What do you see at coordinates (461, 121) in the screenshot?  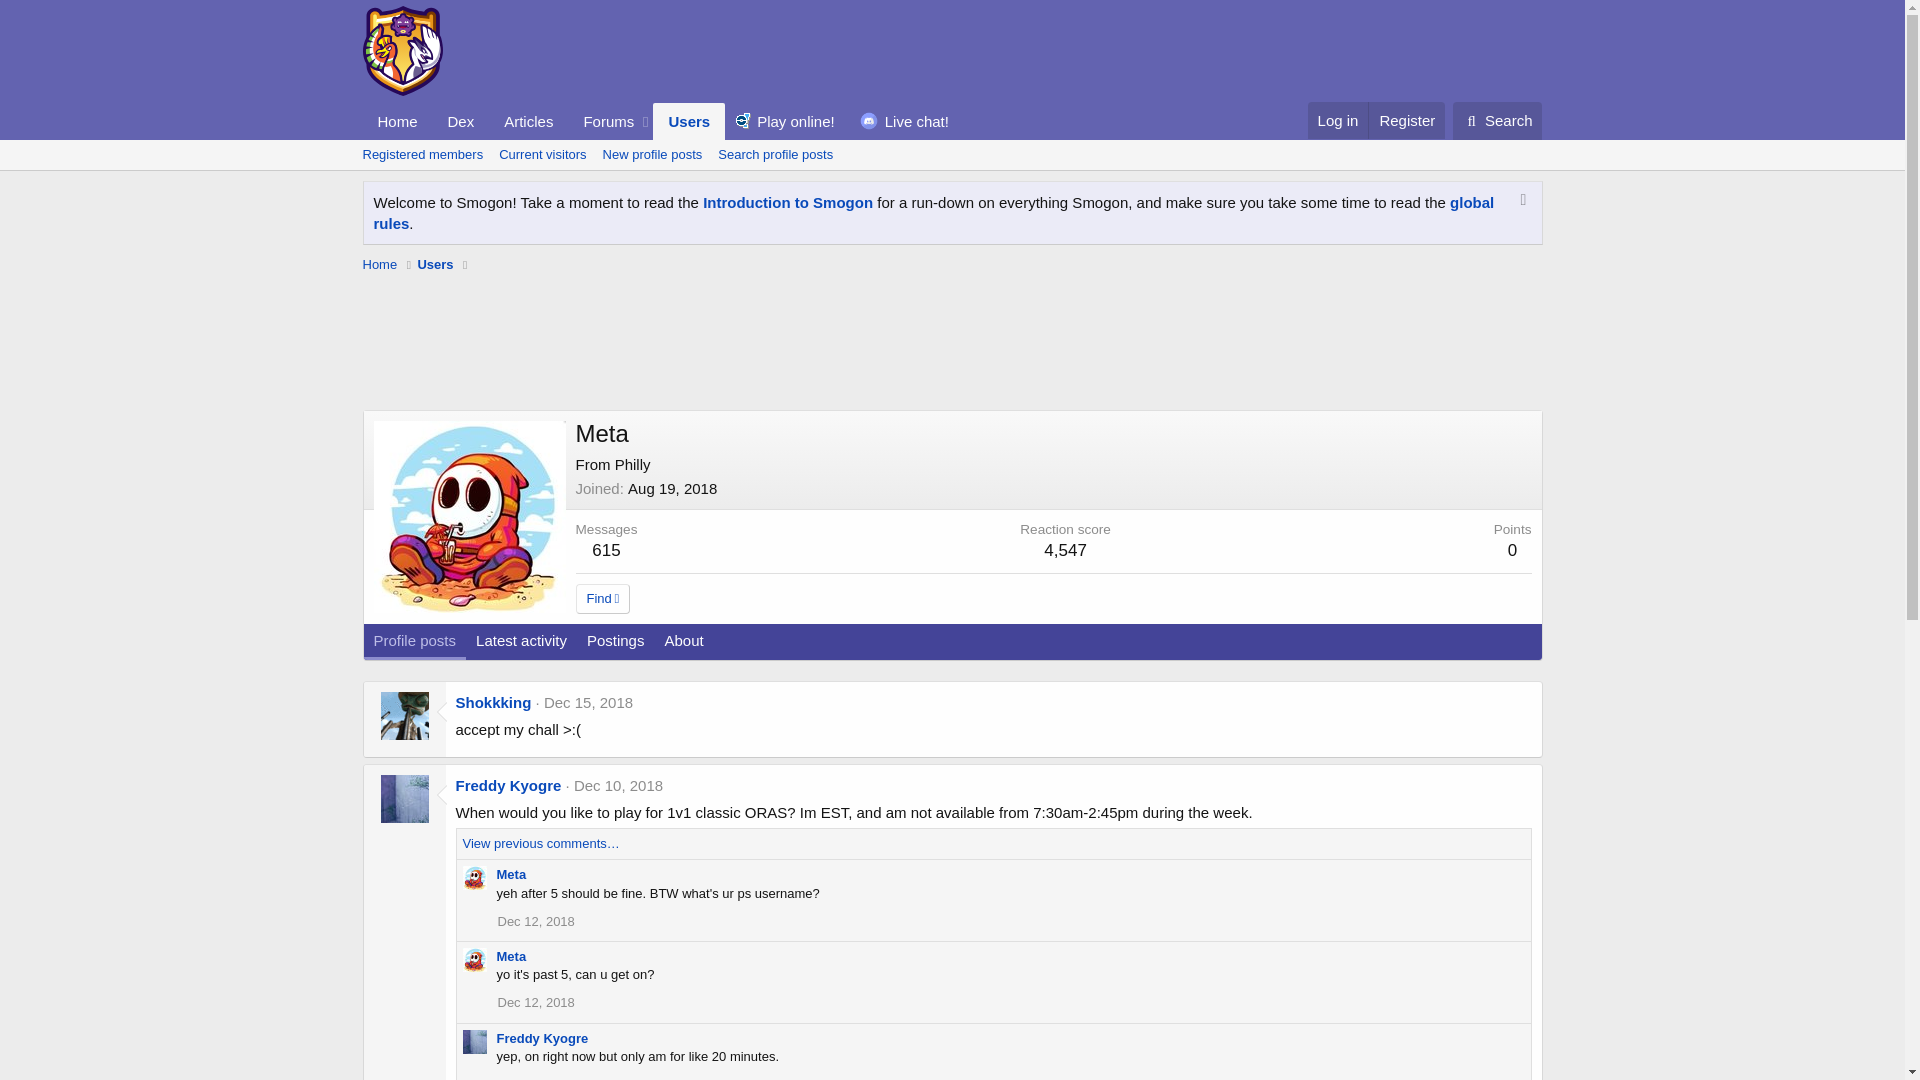 I see `Dex` at bounding box center [461, 121].